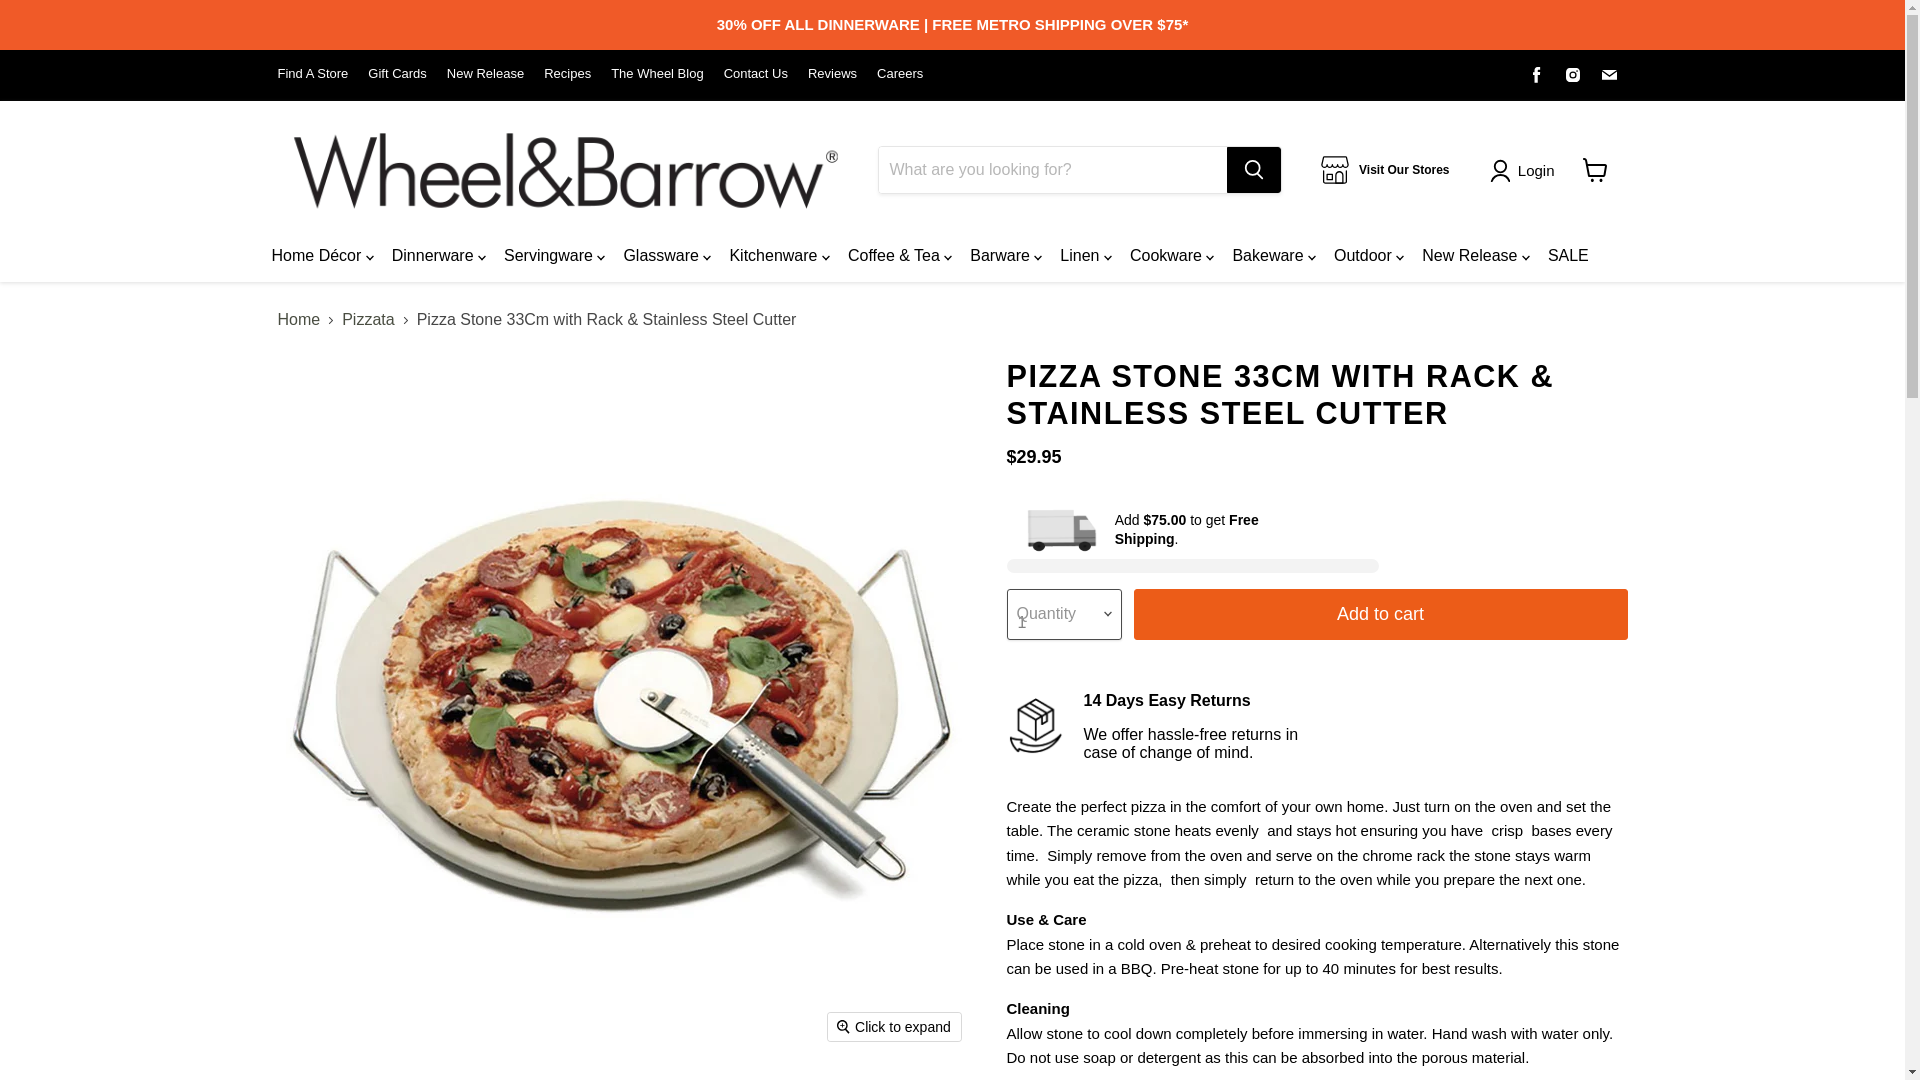 Image resolution: width=1920 pixels, height=1080 pixels. Describe the element at coordinates (657, 74) in the screenshot. I see `The Wheel Blog` at that location.